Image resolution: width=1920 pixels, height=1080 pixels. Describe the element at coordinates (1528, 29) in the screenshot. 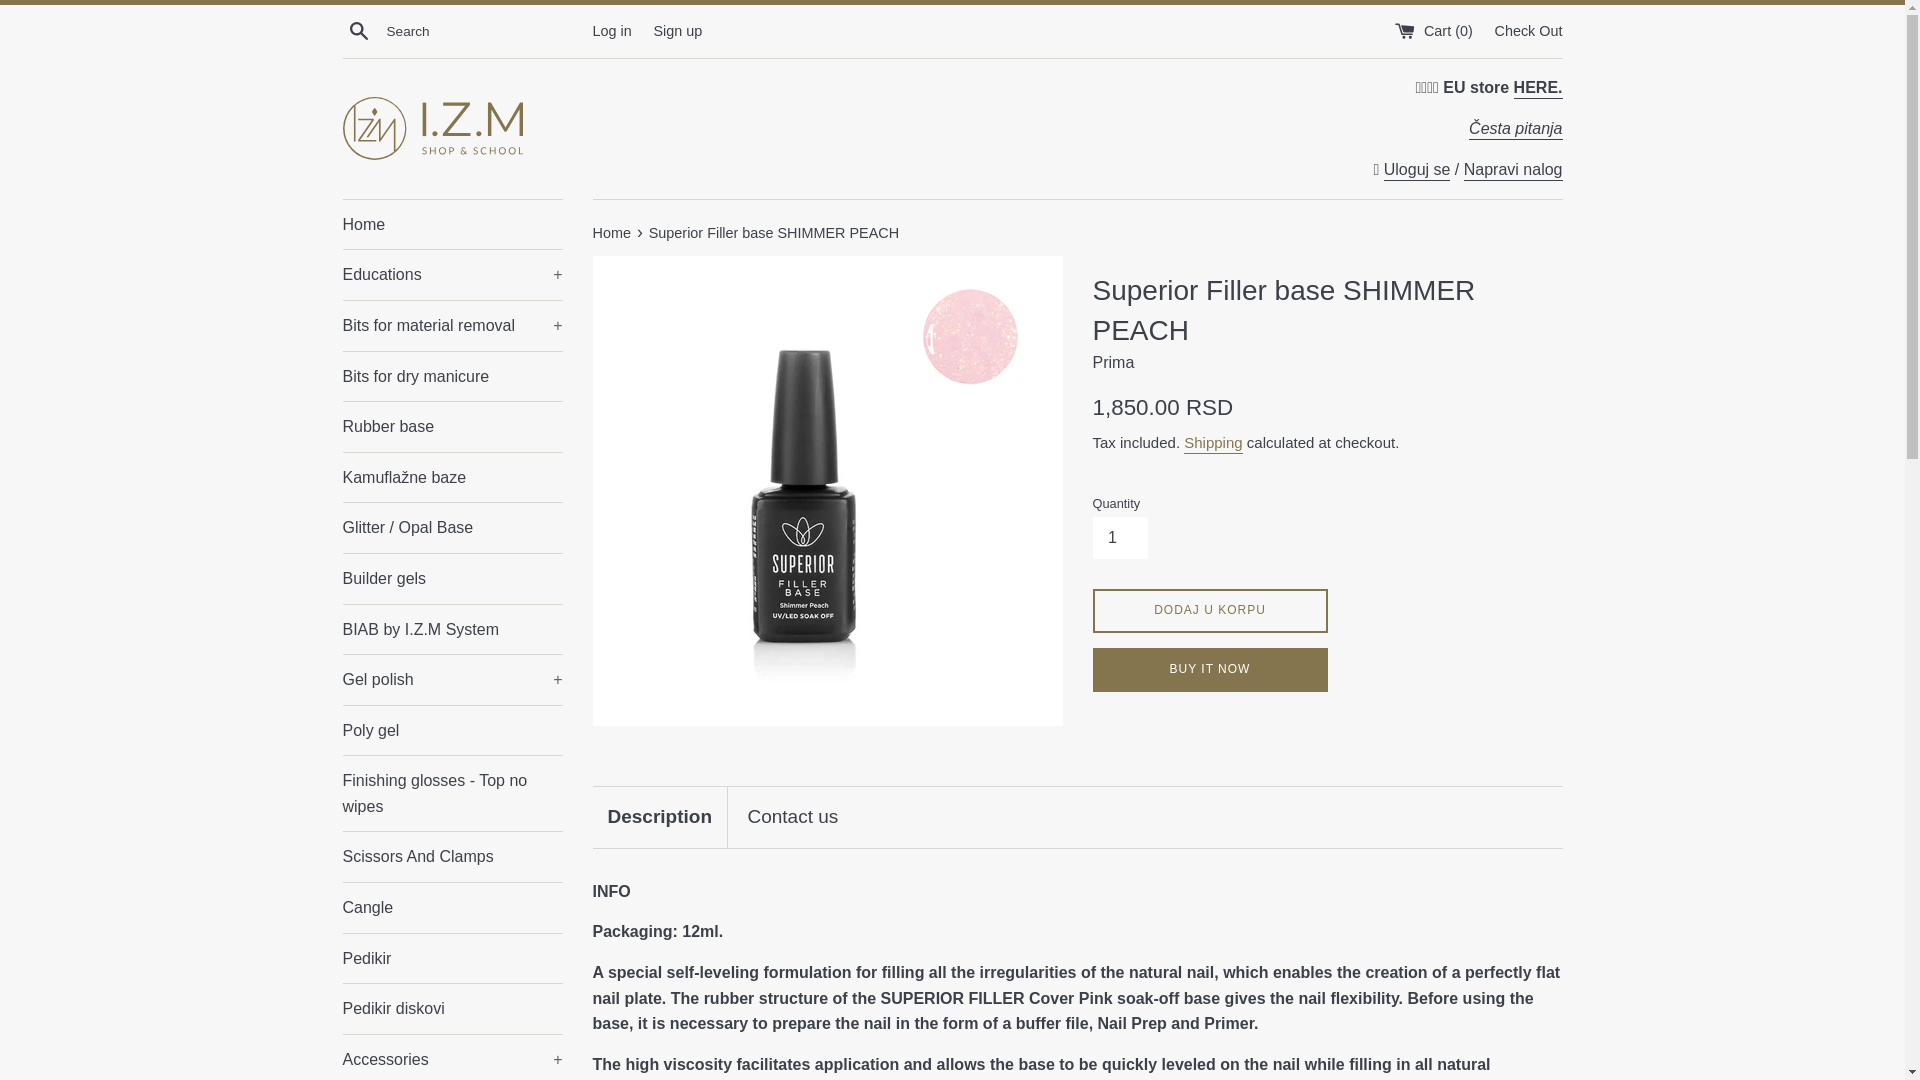

I see `Check Out` at that location.